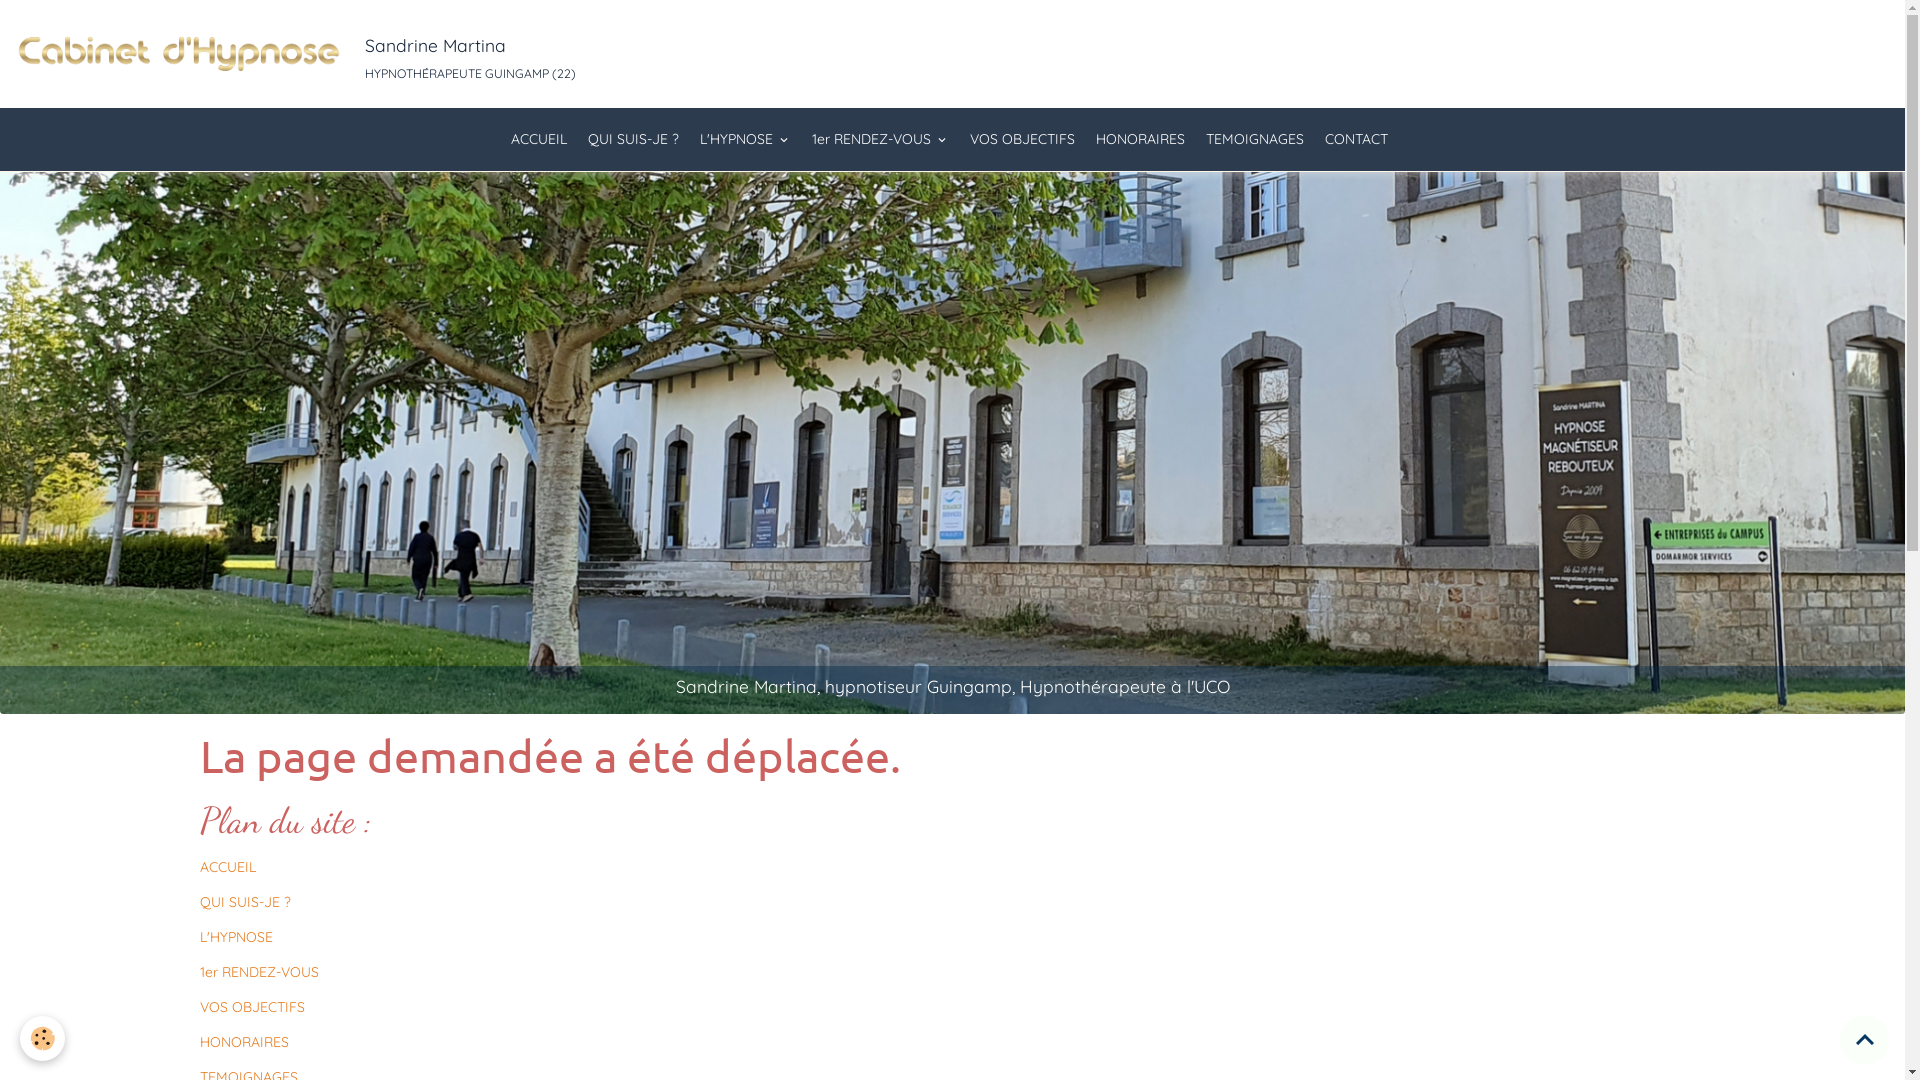 Image resolution: width=1920 pixels, height=1080 pixels. I want to click on L'HYPNOSE, so click(236, 937).